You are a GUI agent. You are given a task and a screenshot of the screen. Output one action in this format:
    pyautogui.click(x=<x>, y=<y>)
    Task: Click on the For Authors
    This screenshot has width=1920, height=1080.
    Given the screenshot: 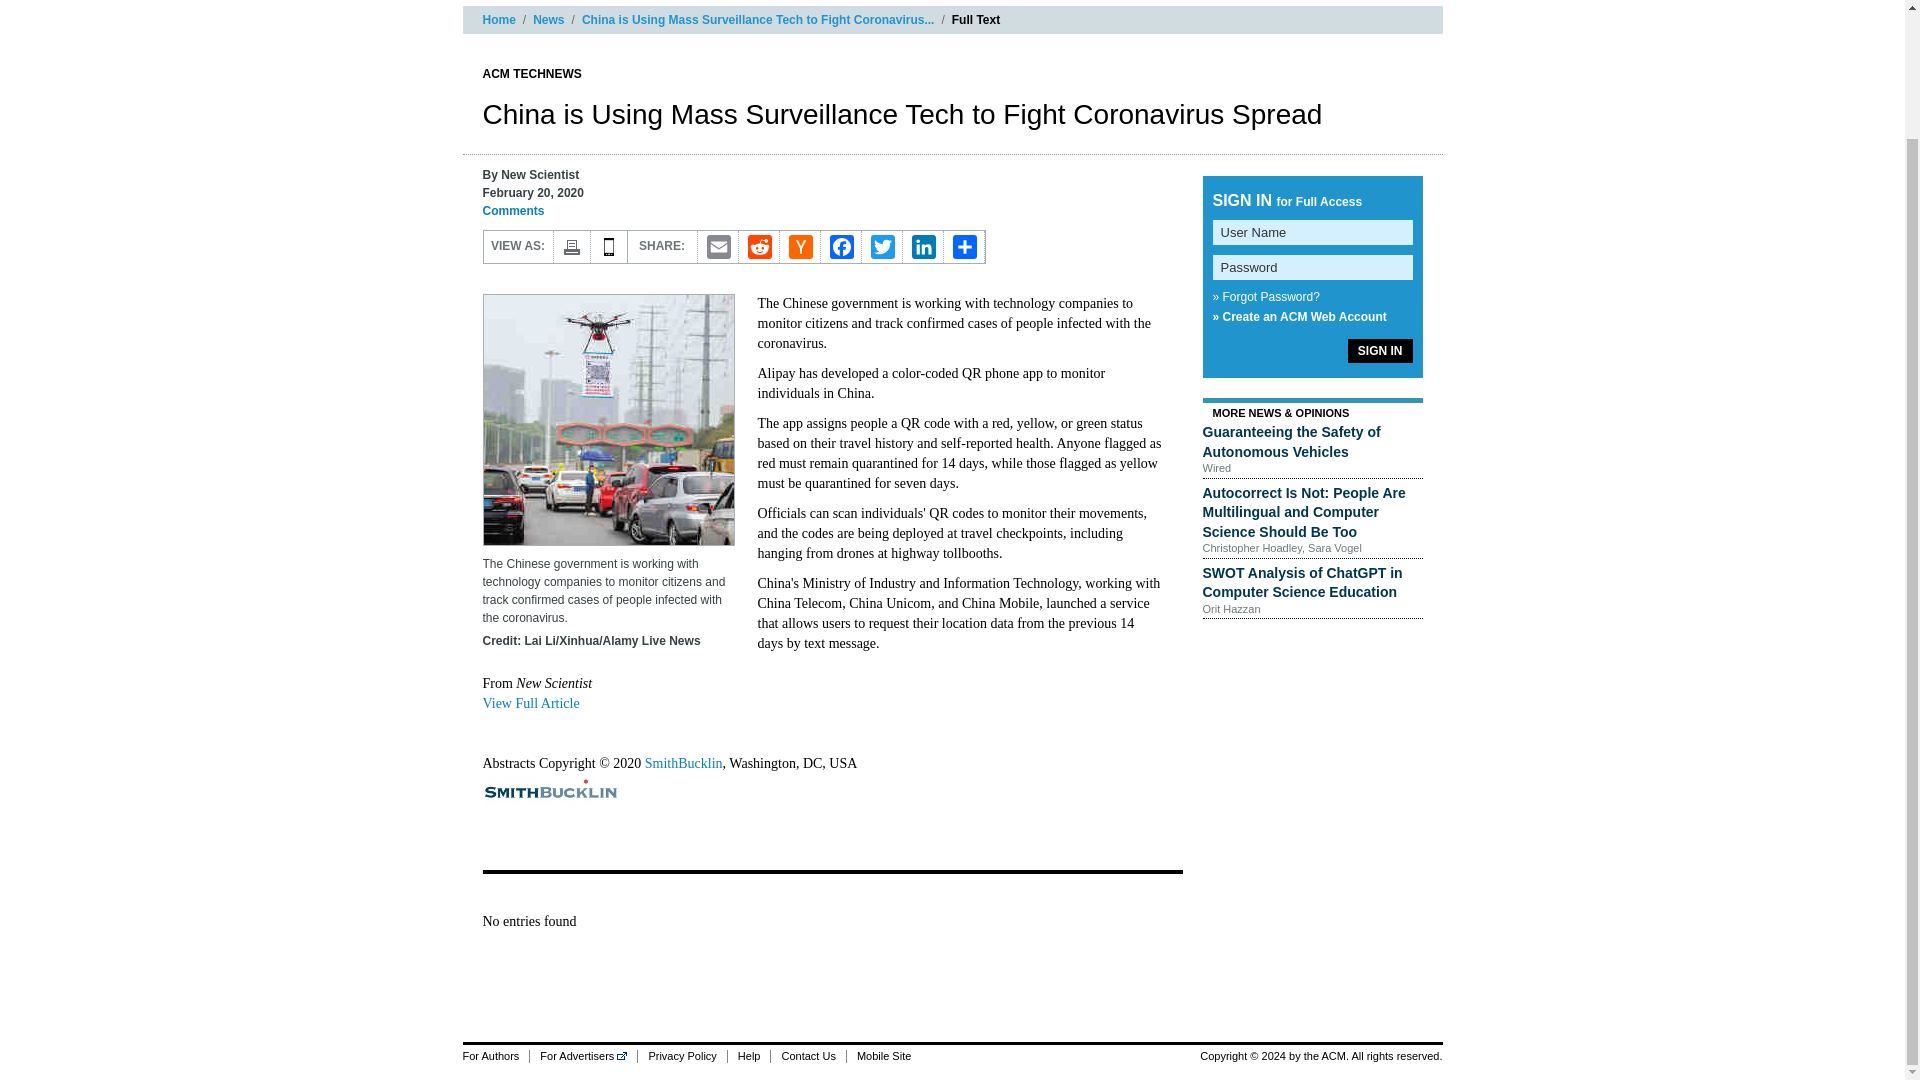 What is the action you would take?
    pyautogui.click(x=496, y=1056)
    